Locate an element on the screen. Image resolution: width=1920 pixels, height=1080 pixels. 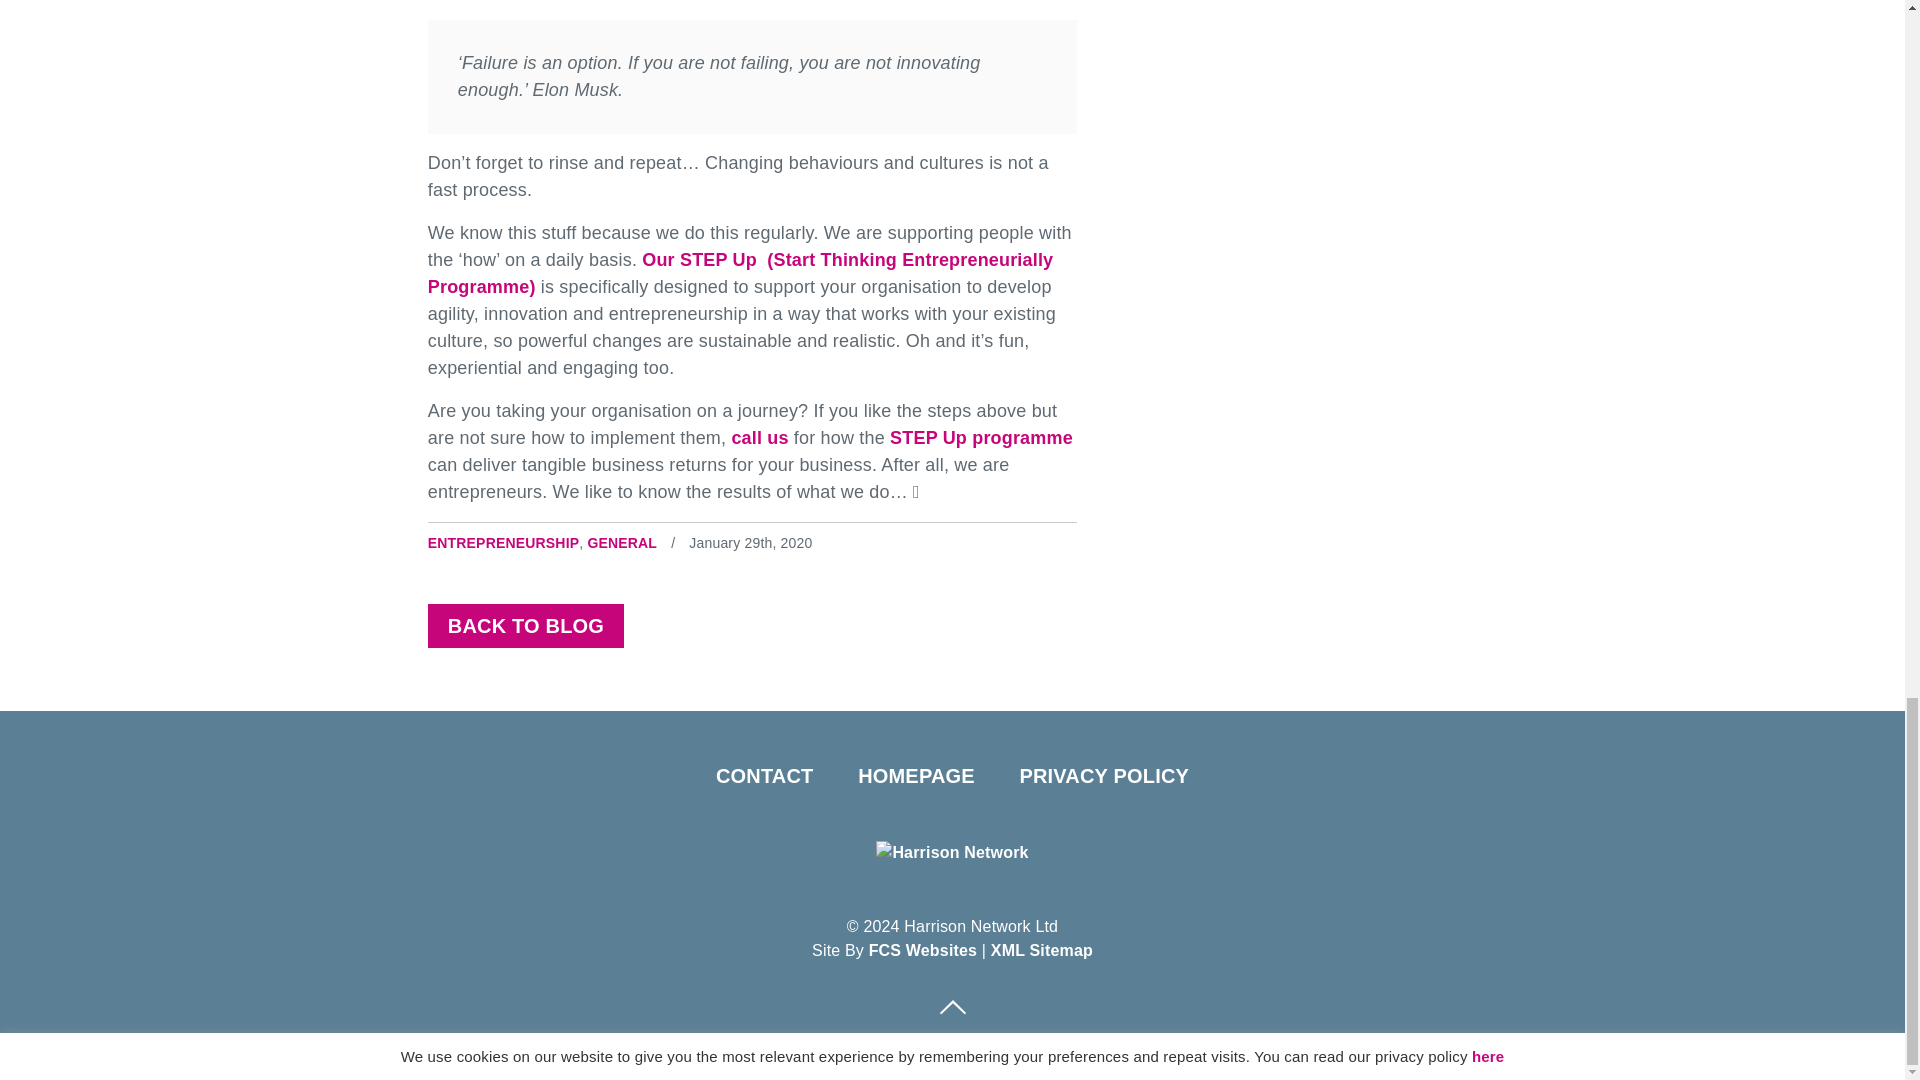
GENERAL is located at coordinates (622, 542).